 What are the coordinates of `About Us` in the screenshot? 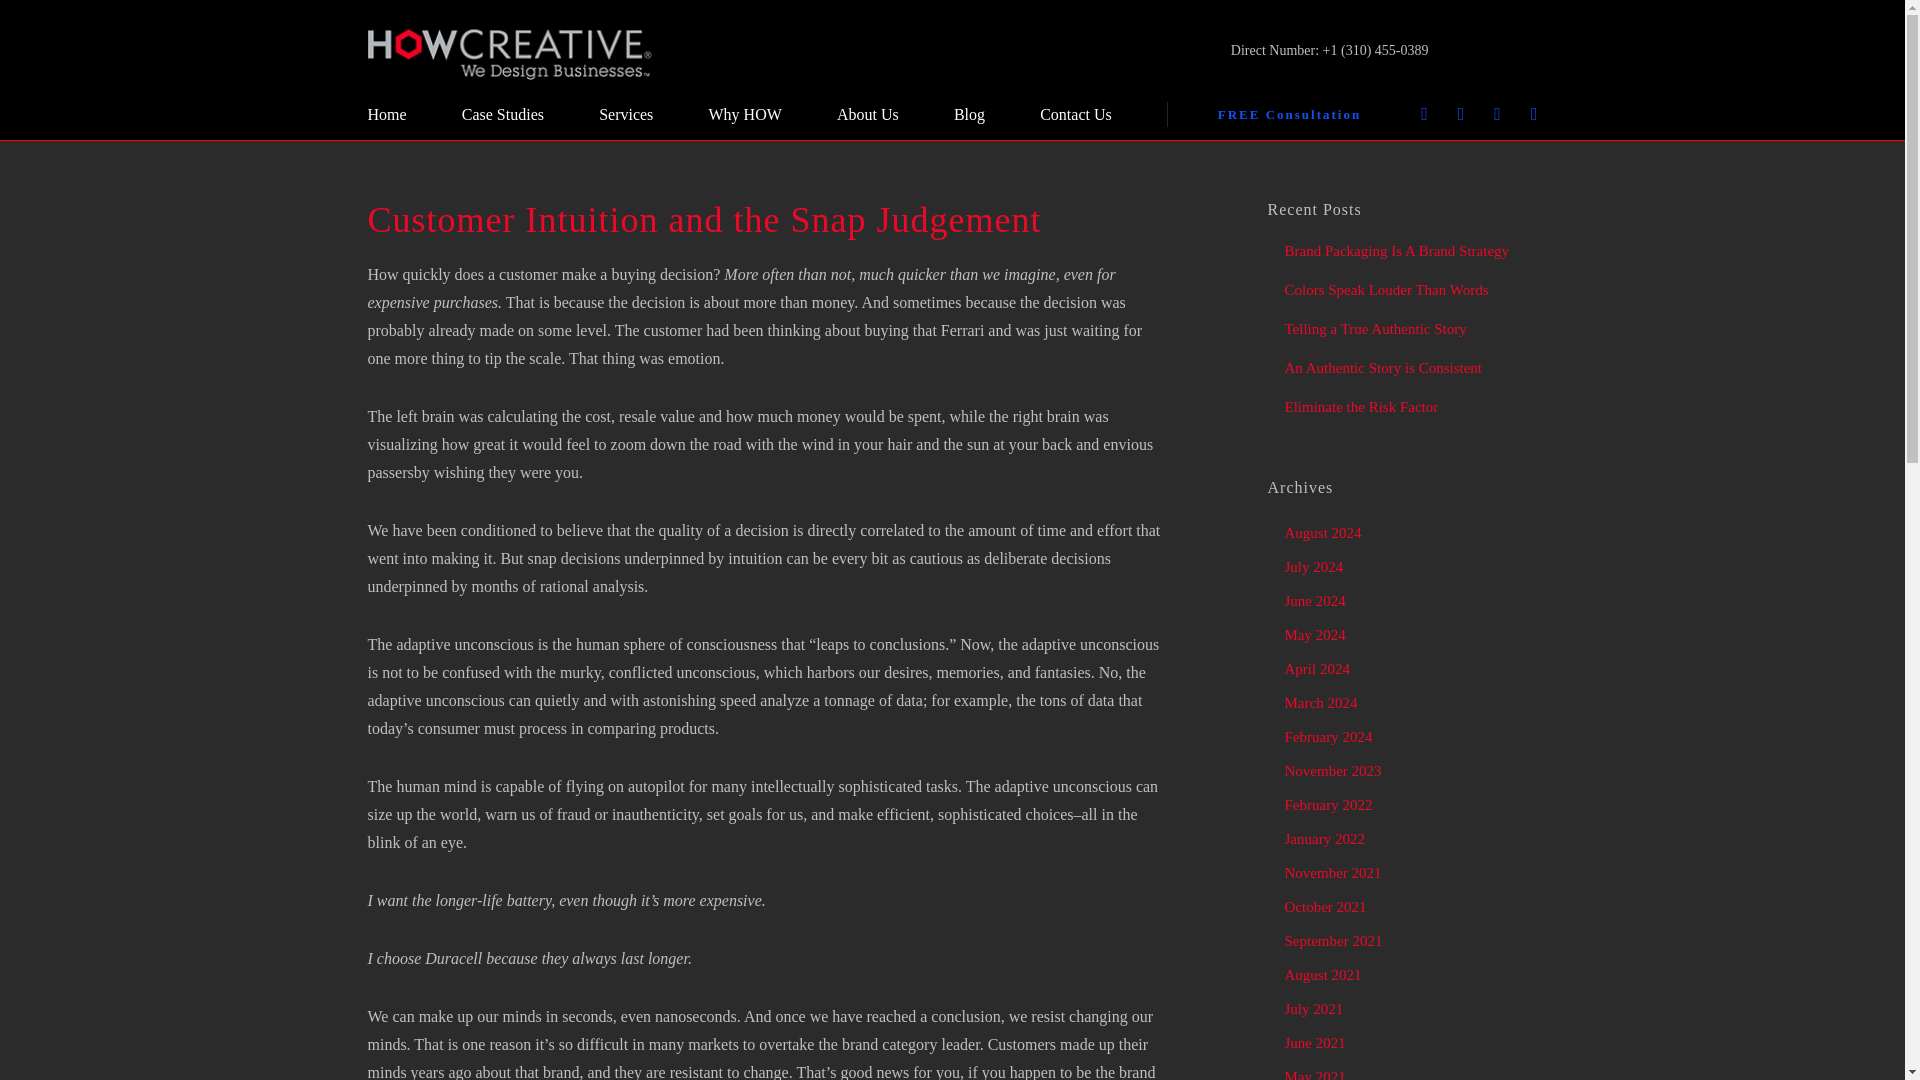 It's located at (868, 114).